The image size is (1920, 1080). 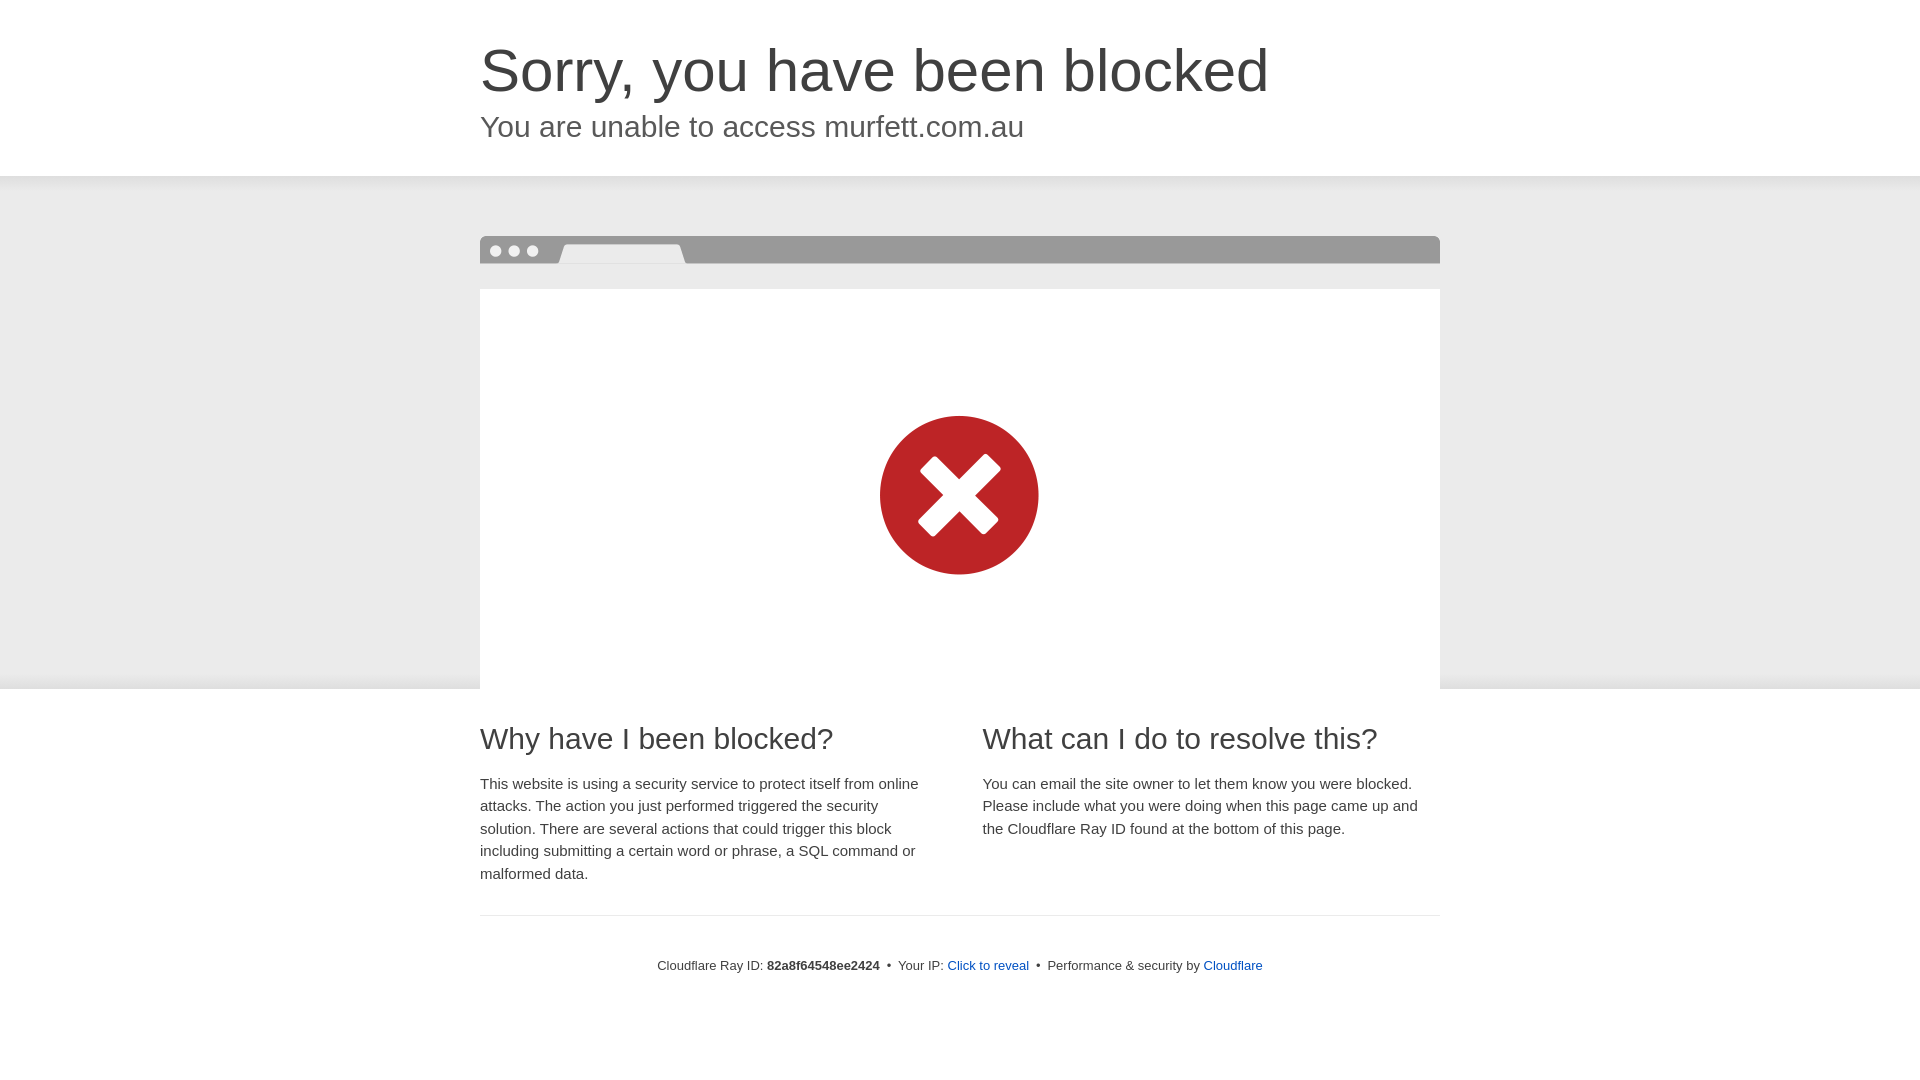 I want to click on Click to reveal, so click(x=989, y=966).